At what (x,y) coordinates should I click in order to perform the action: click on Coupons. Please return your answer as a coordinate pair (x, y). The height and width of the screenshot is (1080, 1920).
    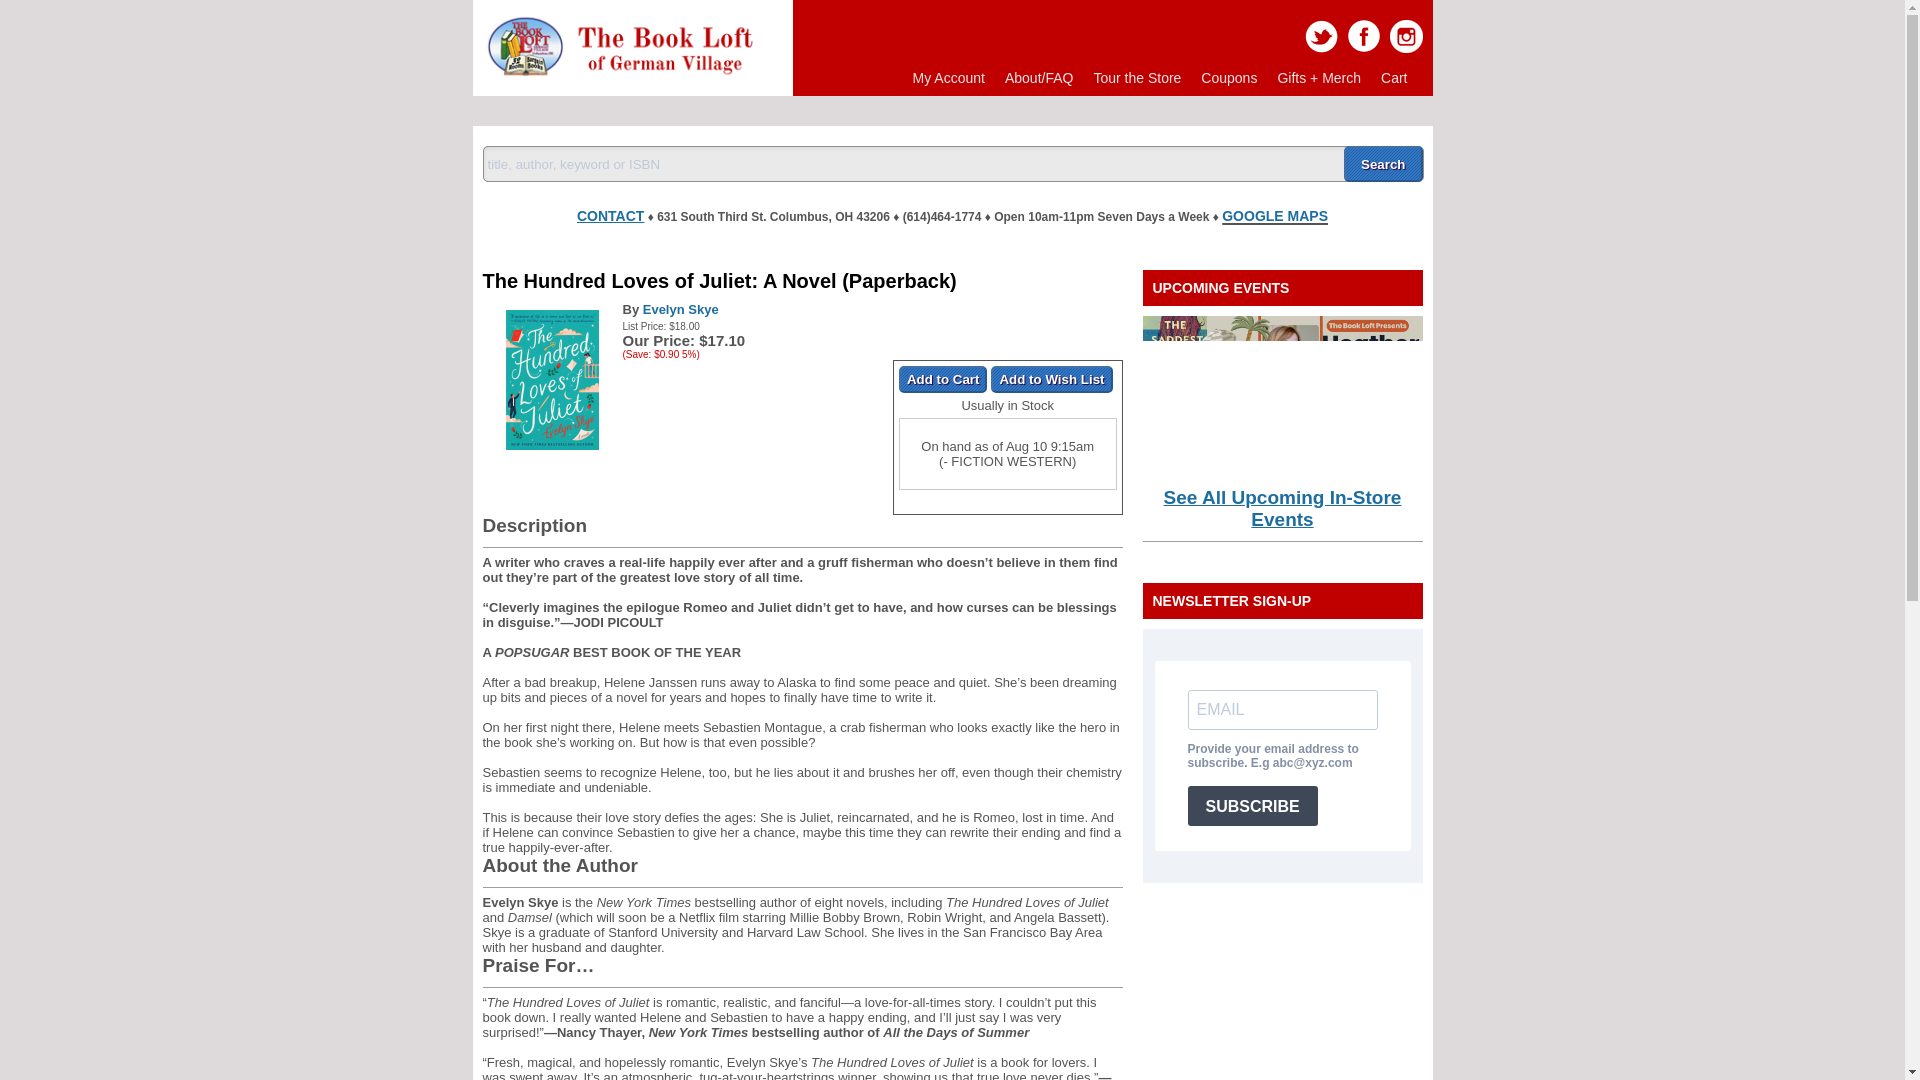
    Looking at the image, I should click on (1228, 78).